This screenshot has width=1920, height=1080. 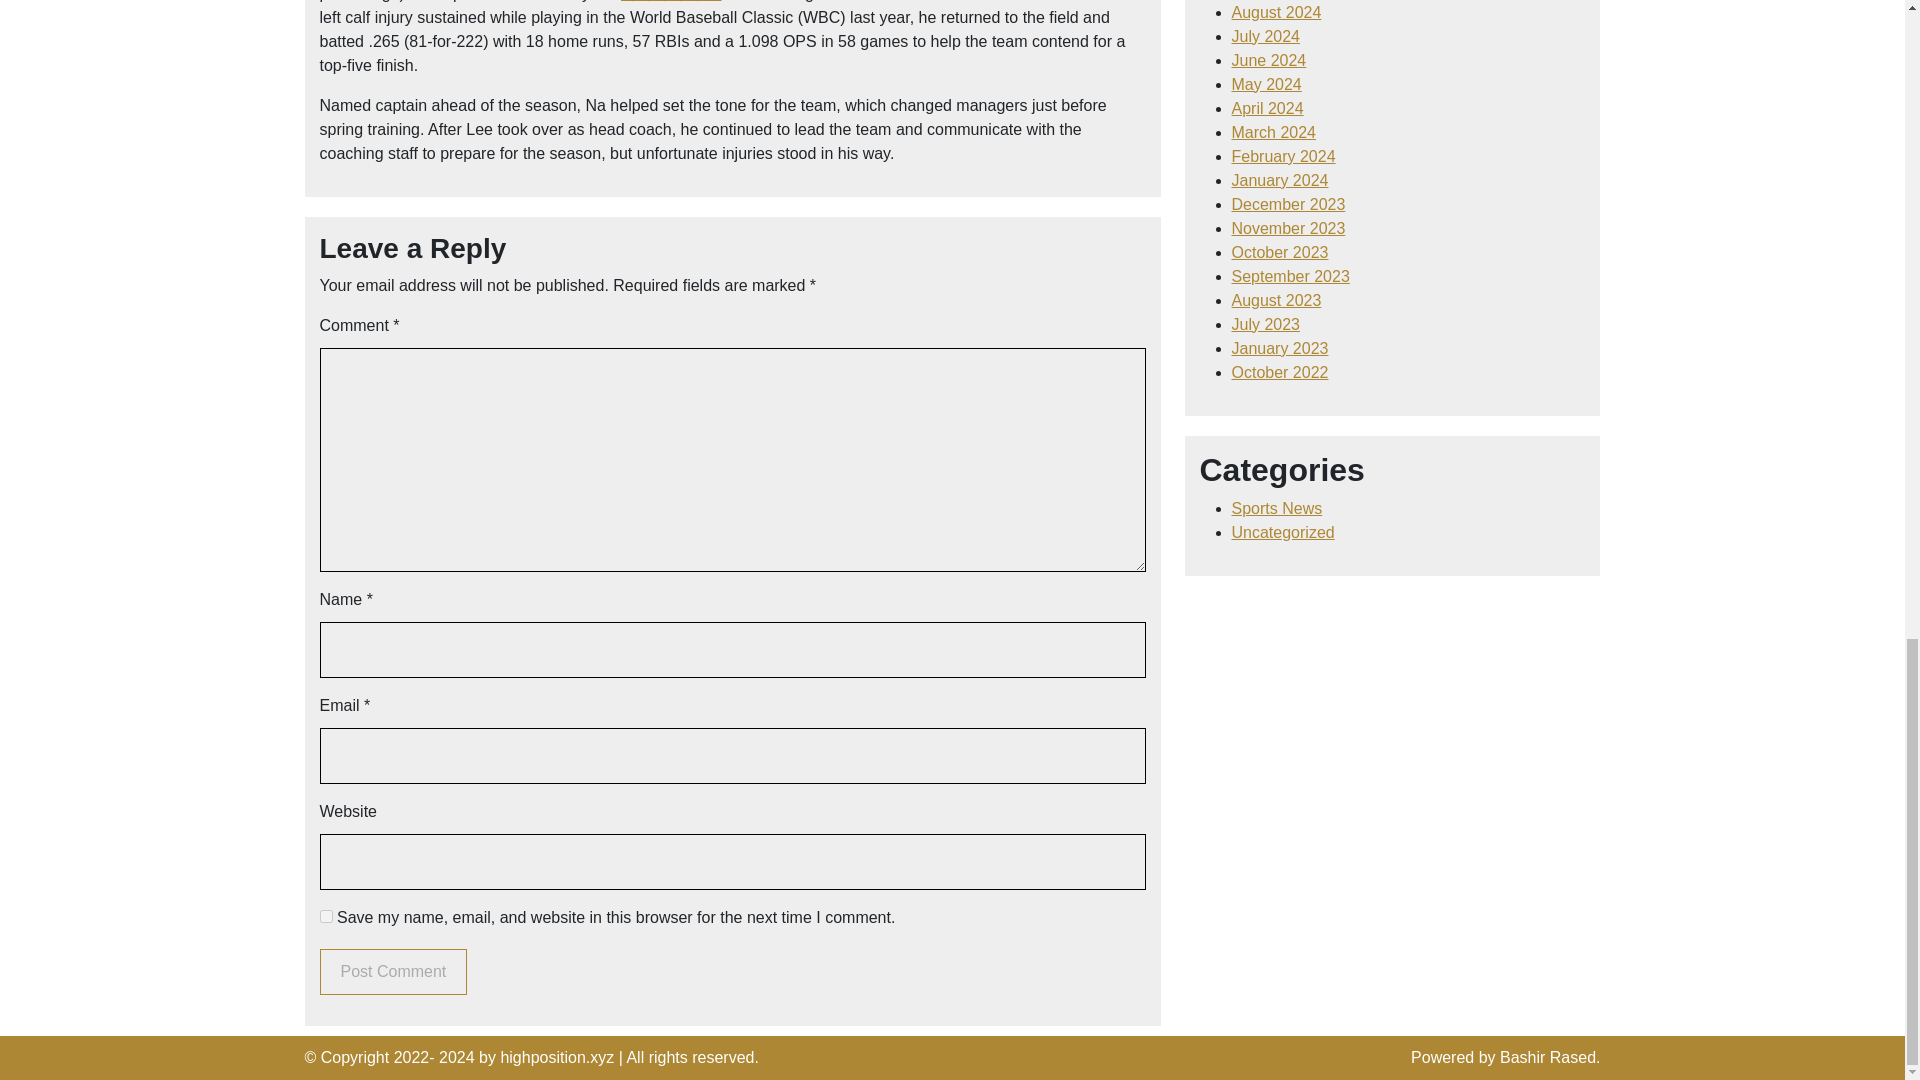 I want to click on August 2023, so click(x=1277, y=300).